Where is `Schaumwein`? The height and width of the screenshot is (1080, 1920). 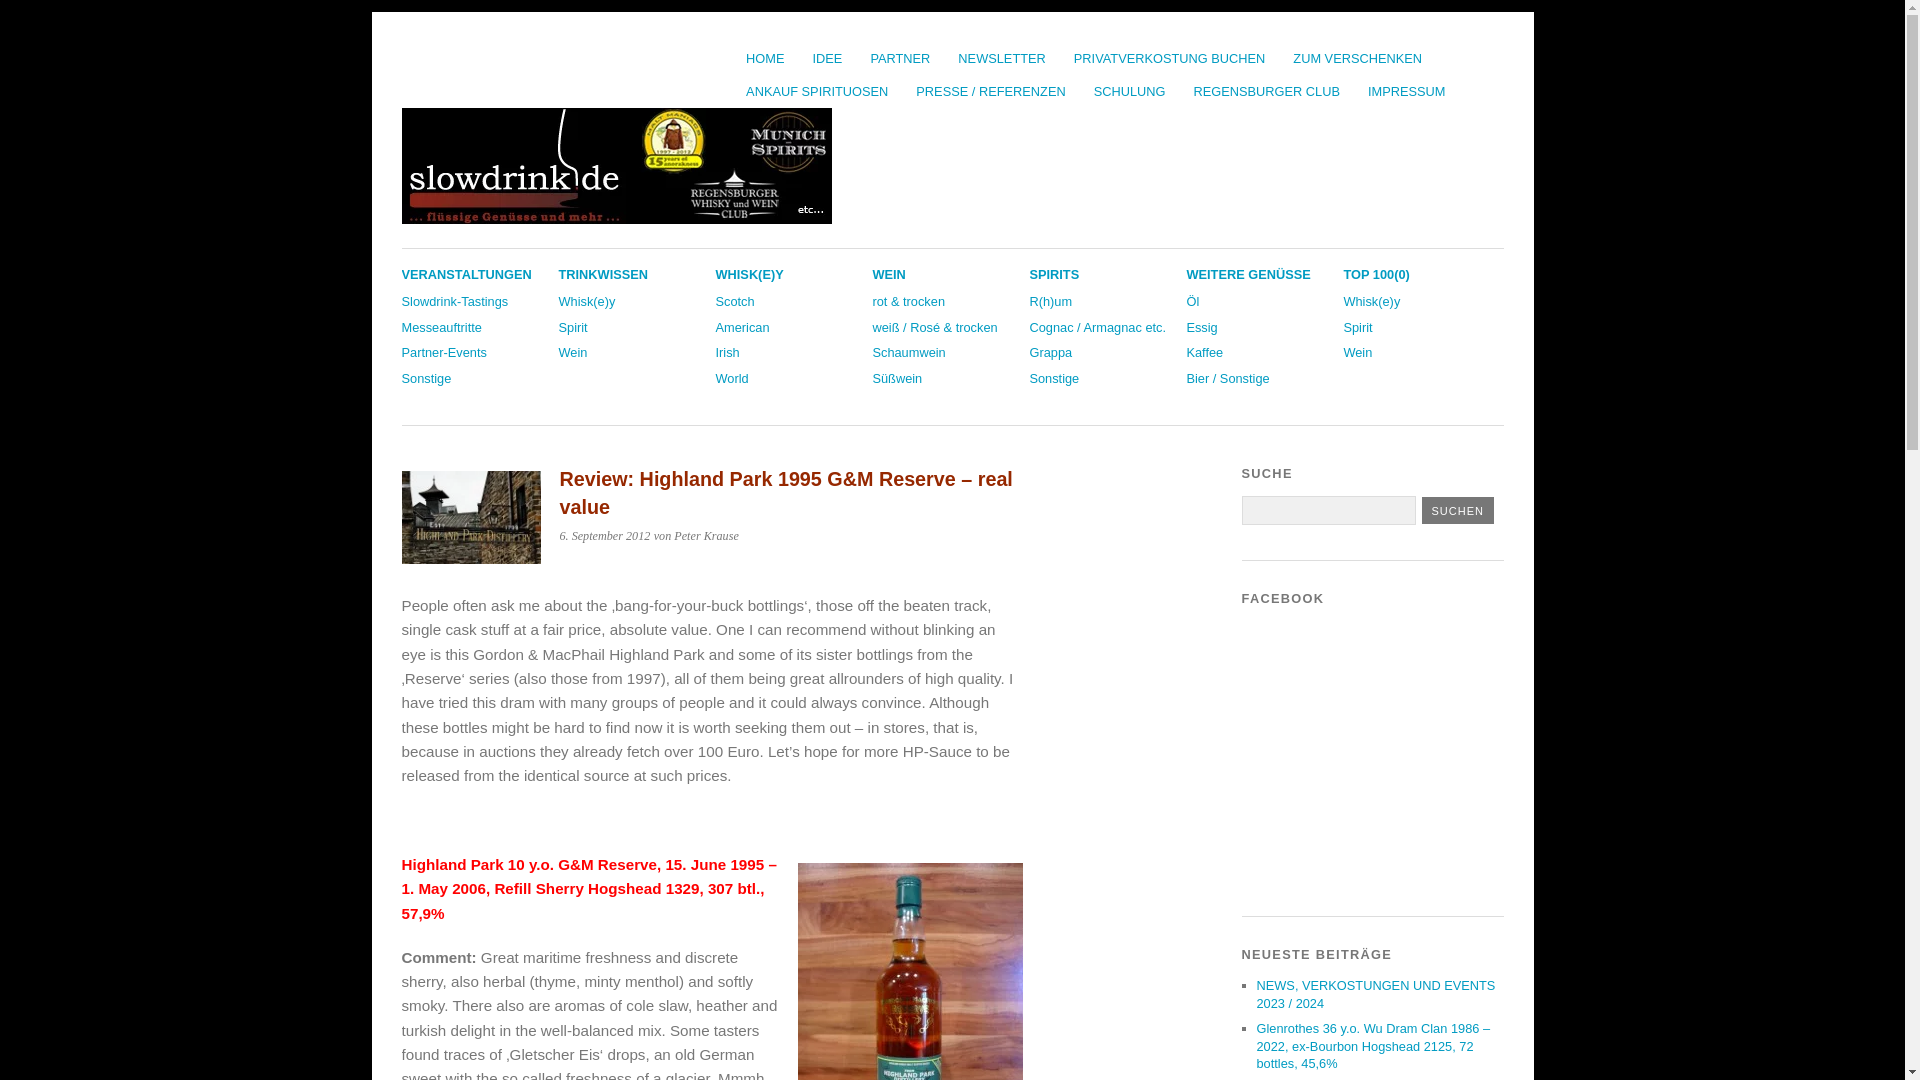 Schaumwein is located at coordinates (908, 352).